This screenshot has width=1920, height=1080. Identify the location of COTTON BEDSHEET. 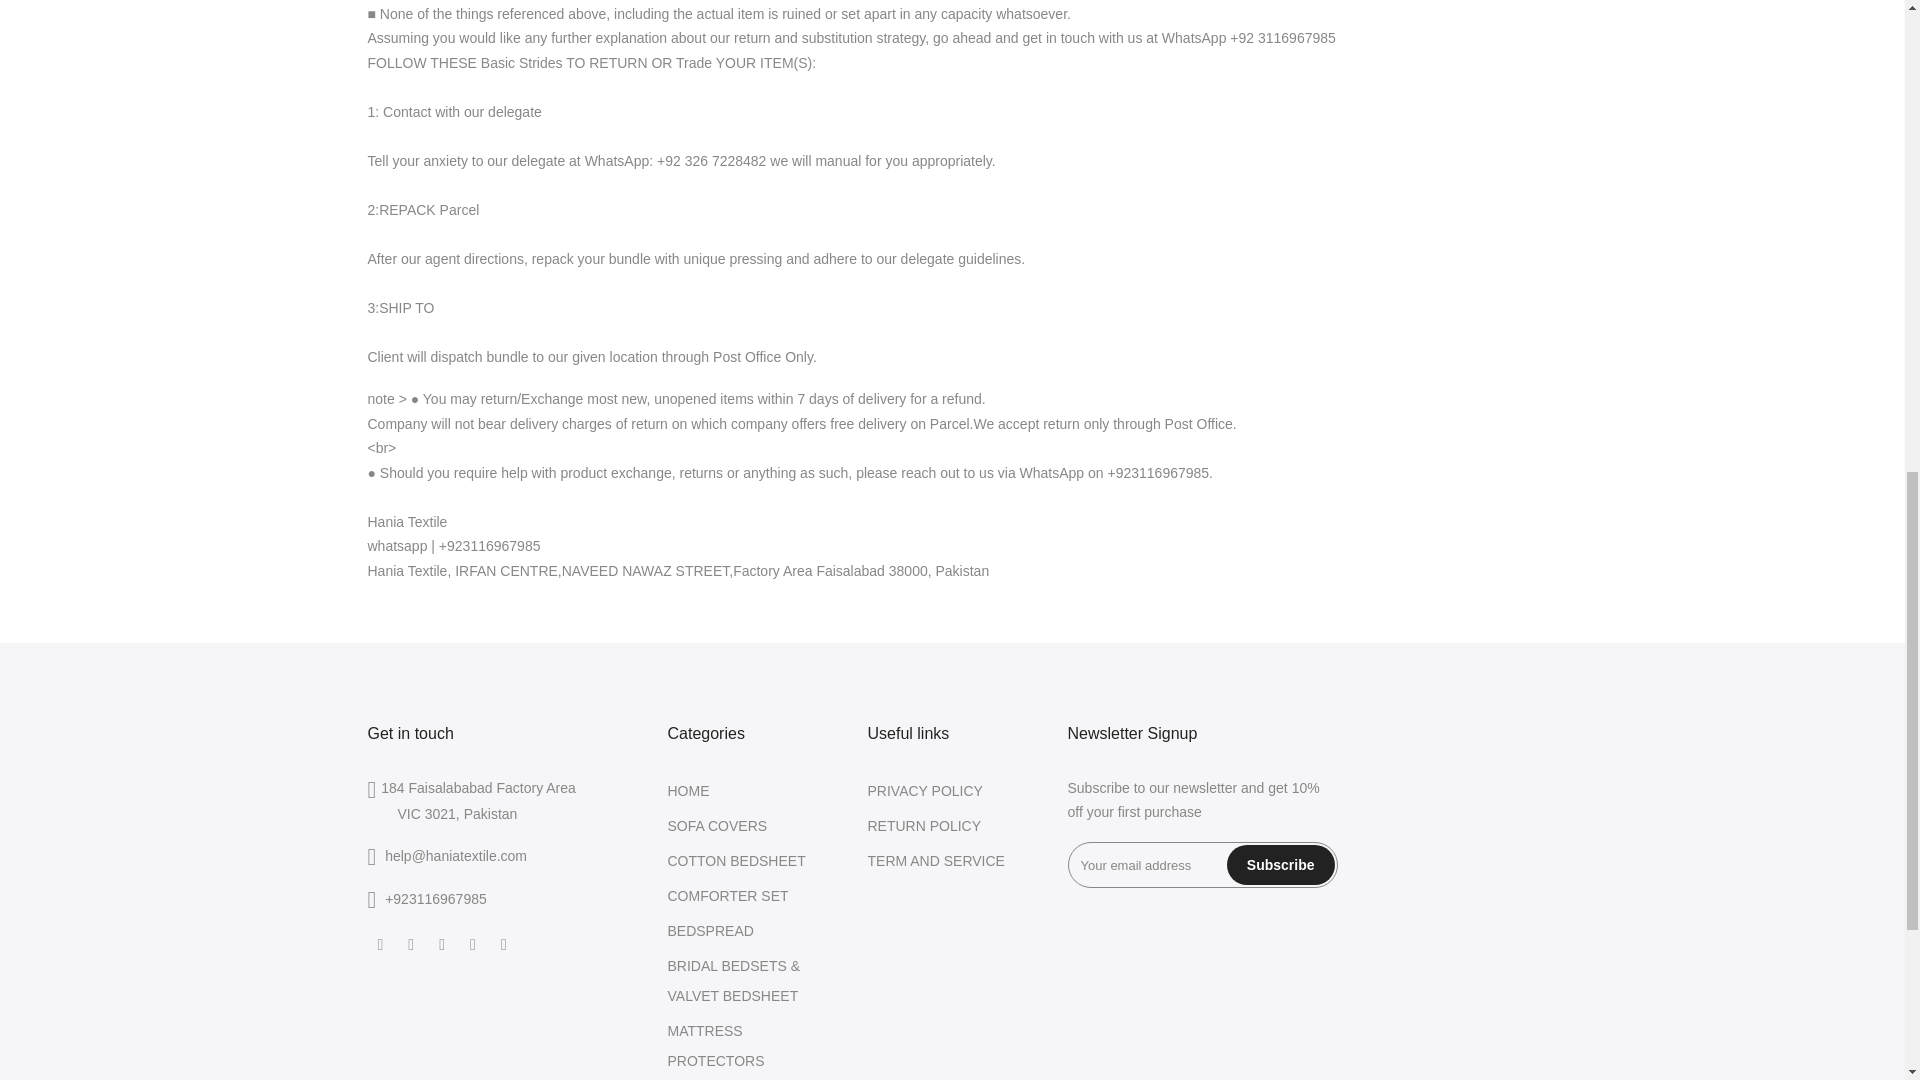
(737, 861).